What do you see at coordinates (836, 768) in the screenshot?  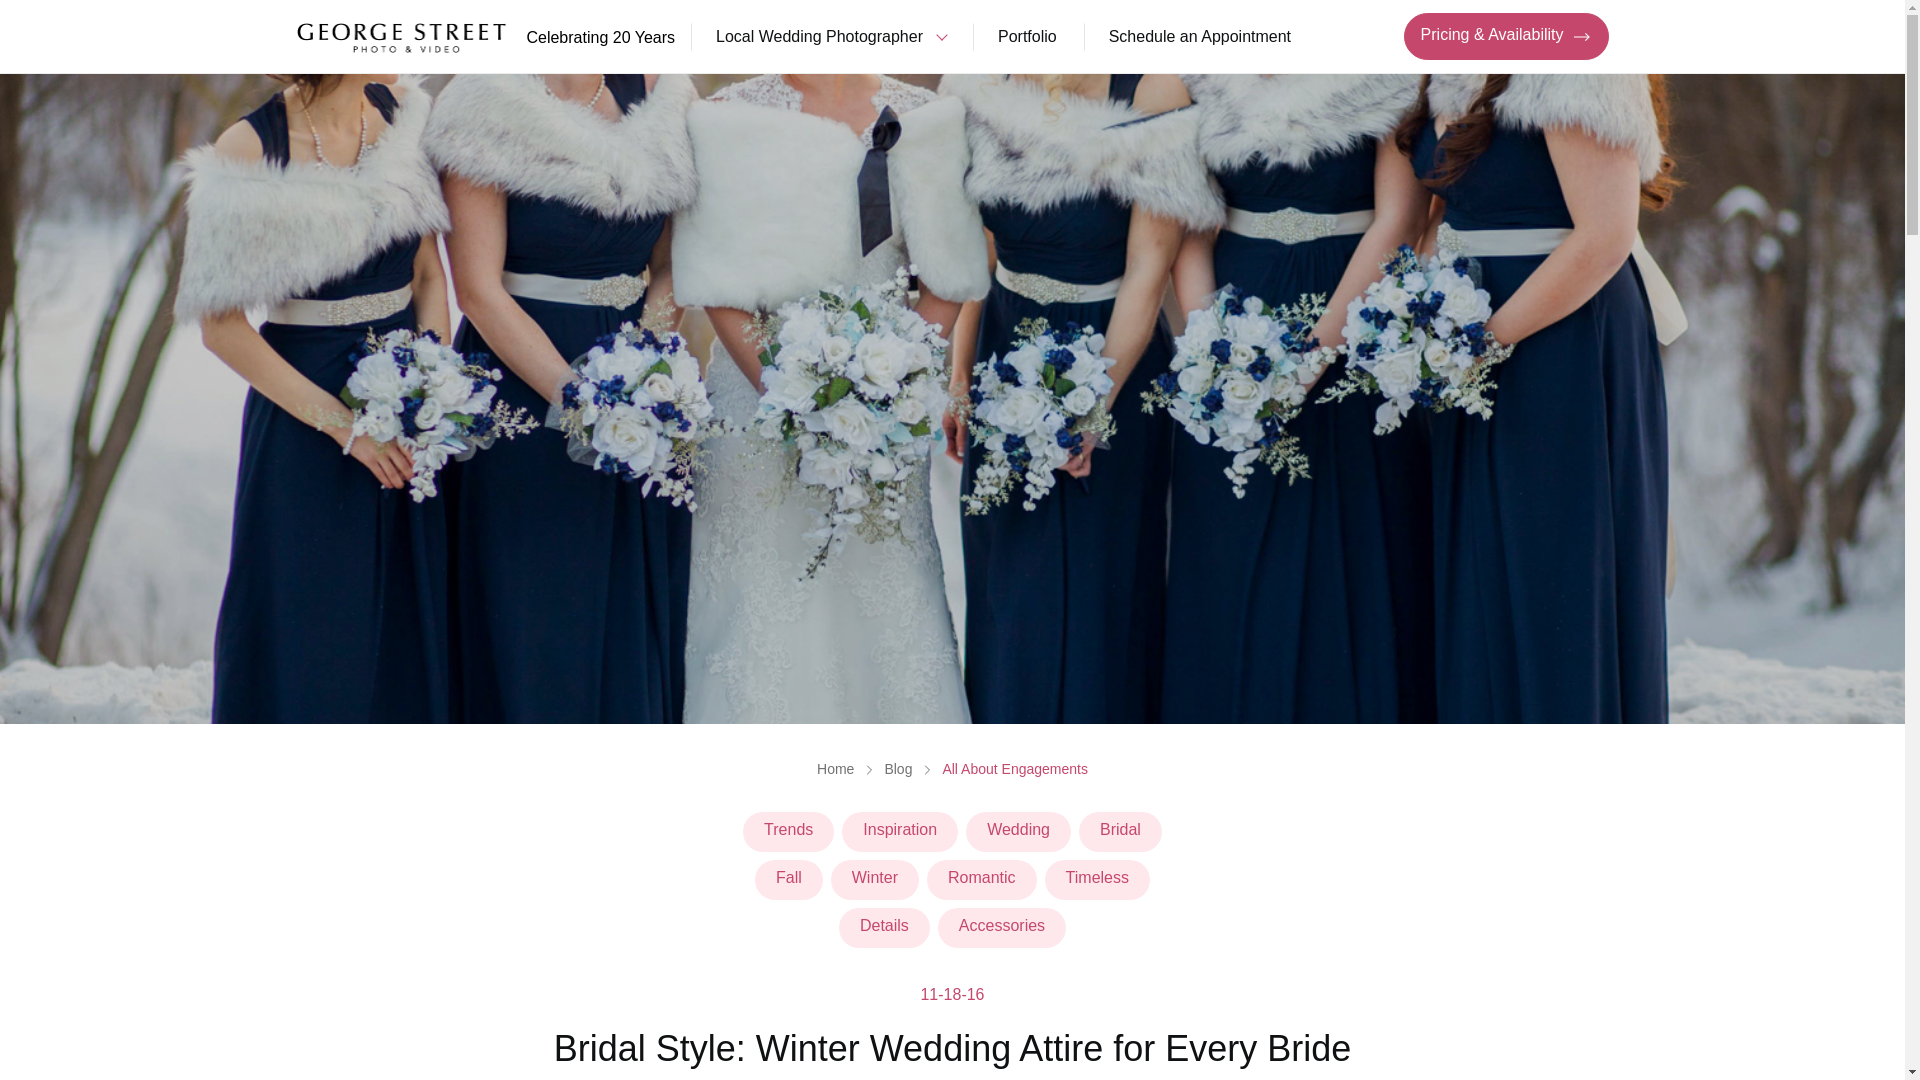 I see `Home` at bounding box center [836, 768].